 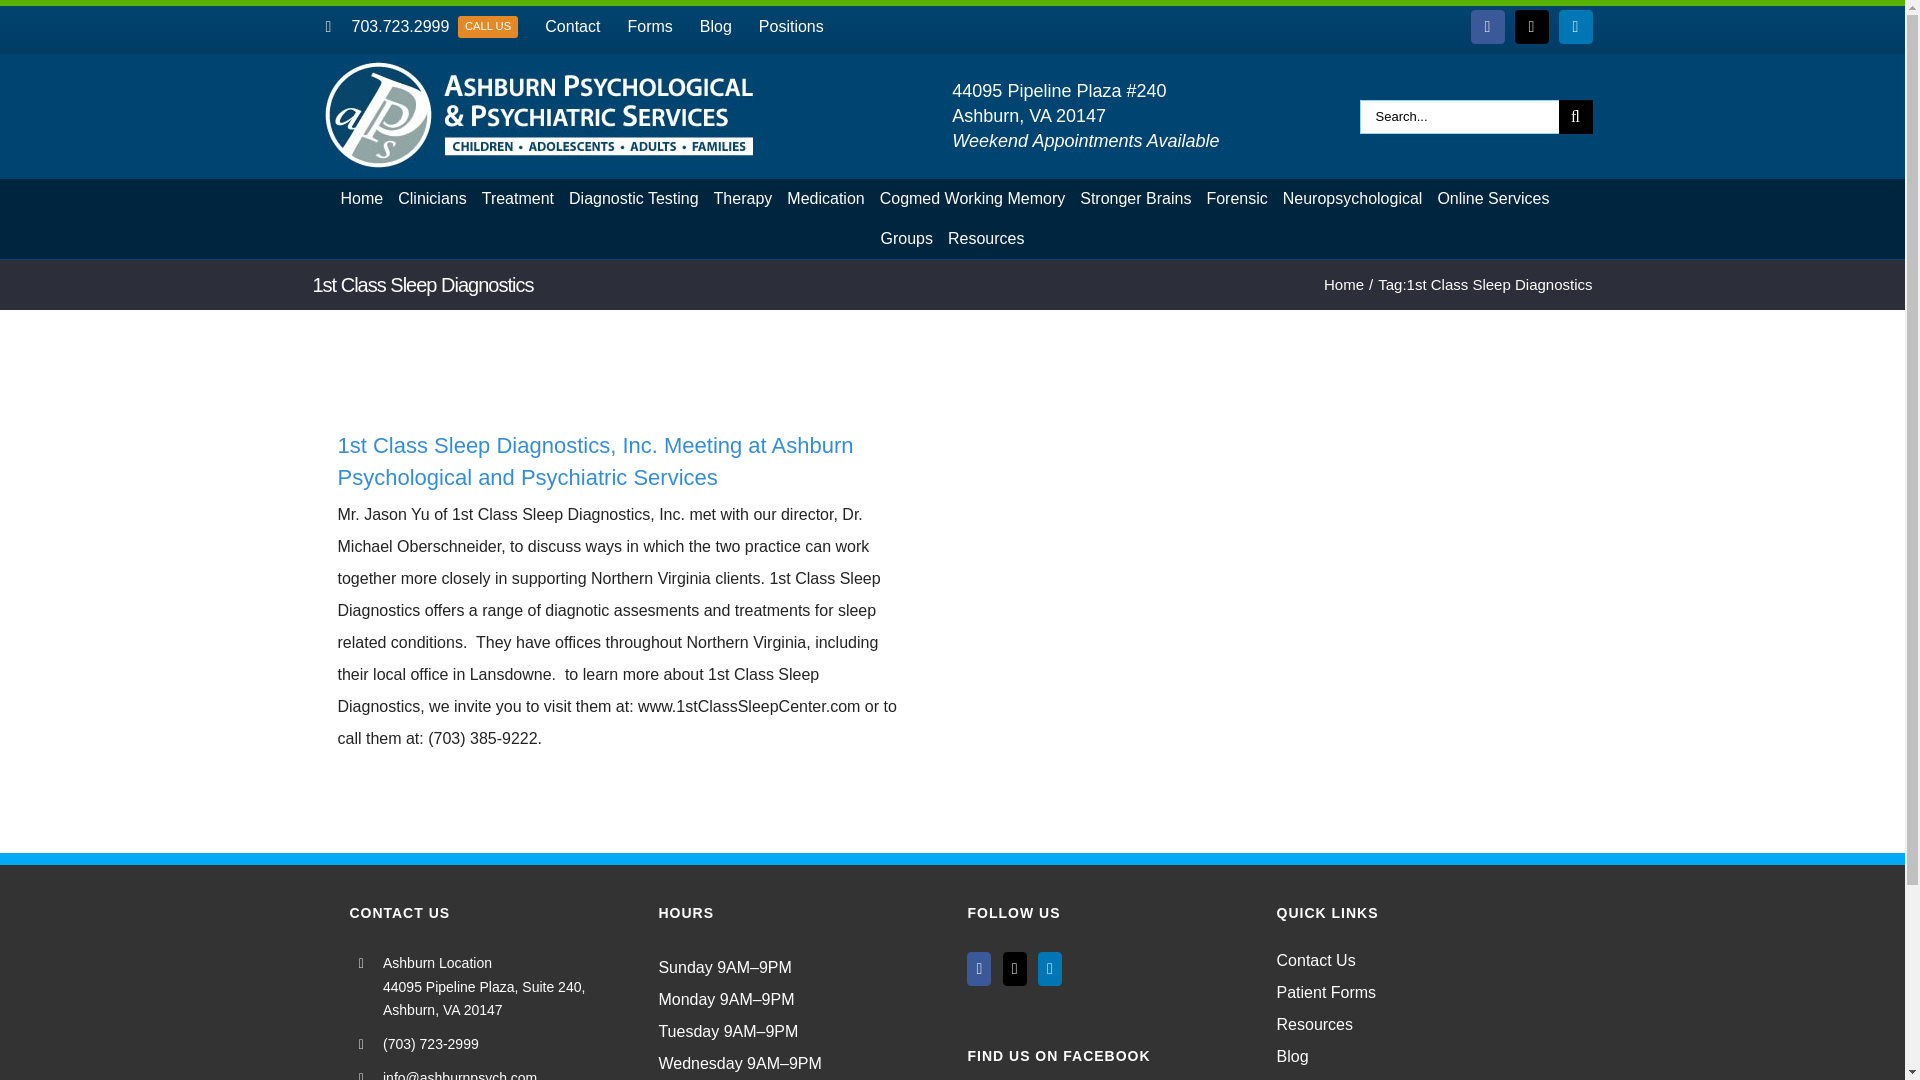 What do you see at coordinates (792, 26) in the screenshot?
I see `Contact` at bounding box center [792, 26].